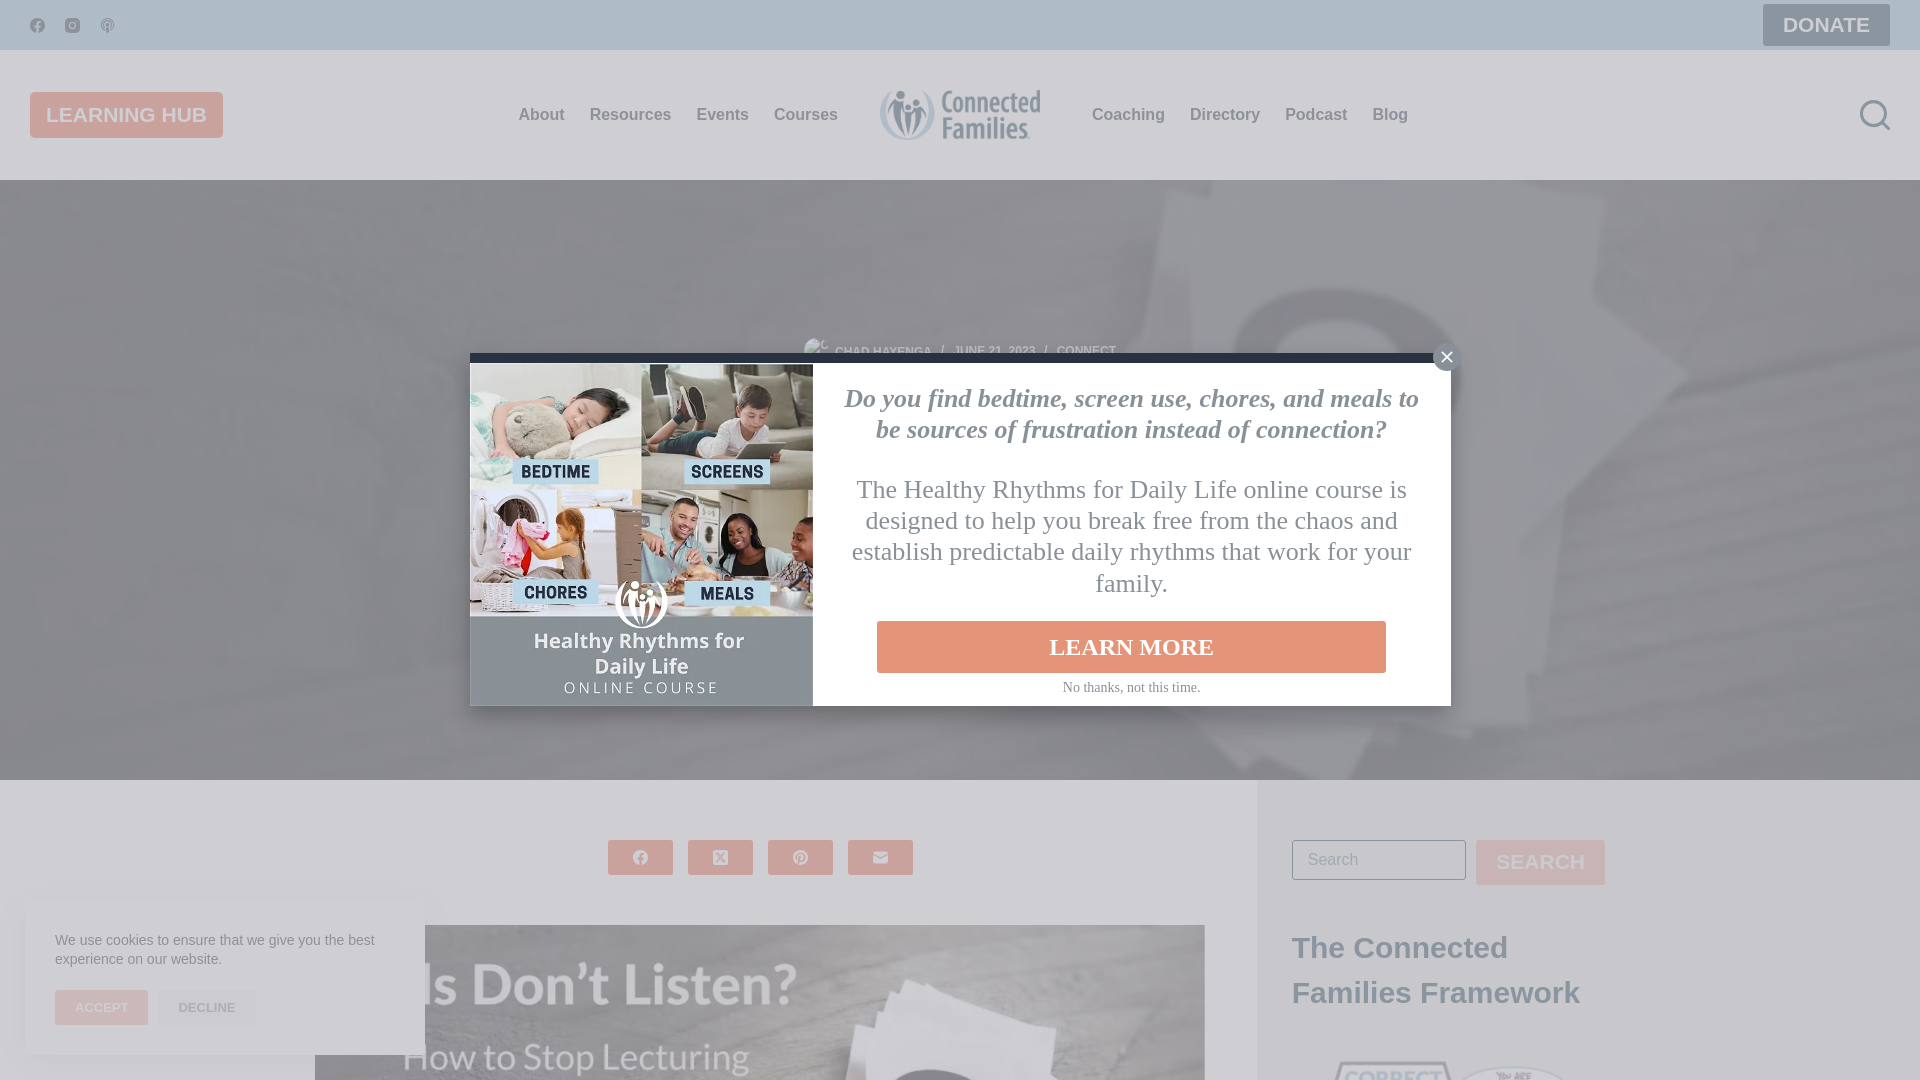 The width and height of the screenshot is (1920, 1080). Describe the element at coordinates (1132, 646) in the screenshot. I see `LEARN MORE` at that location.